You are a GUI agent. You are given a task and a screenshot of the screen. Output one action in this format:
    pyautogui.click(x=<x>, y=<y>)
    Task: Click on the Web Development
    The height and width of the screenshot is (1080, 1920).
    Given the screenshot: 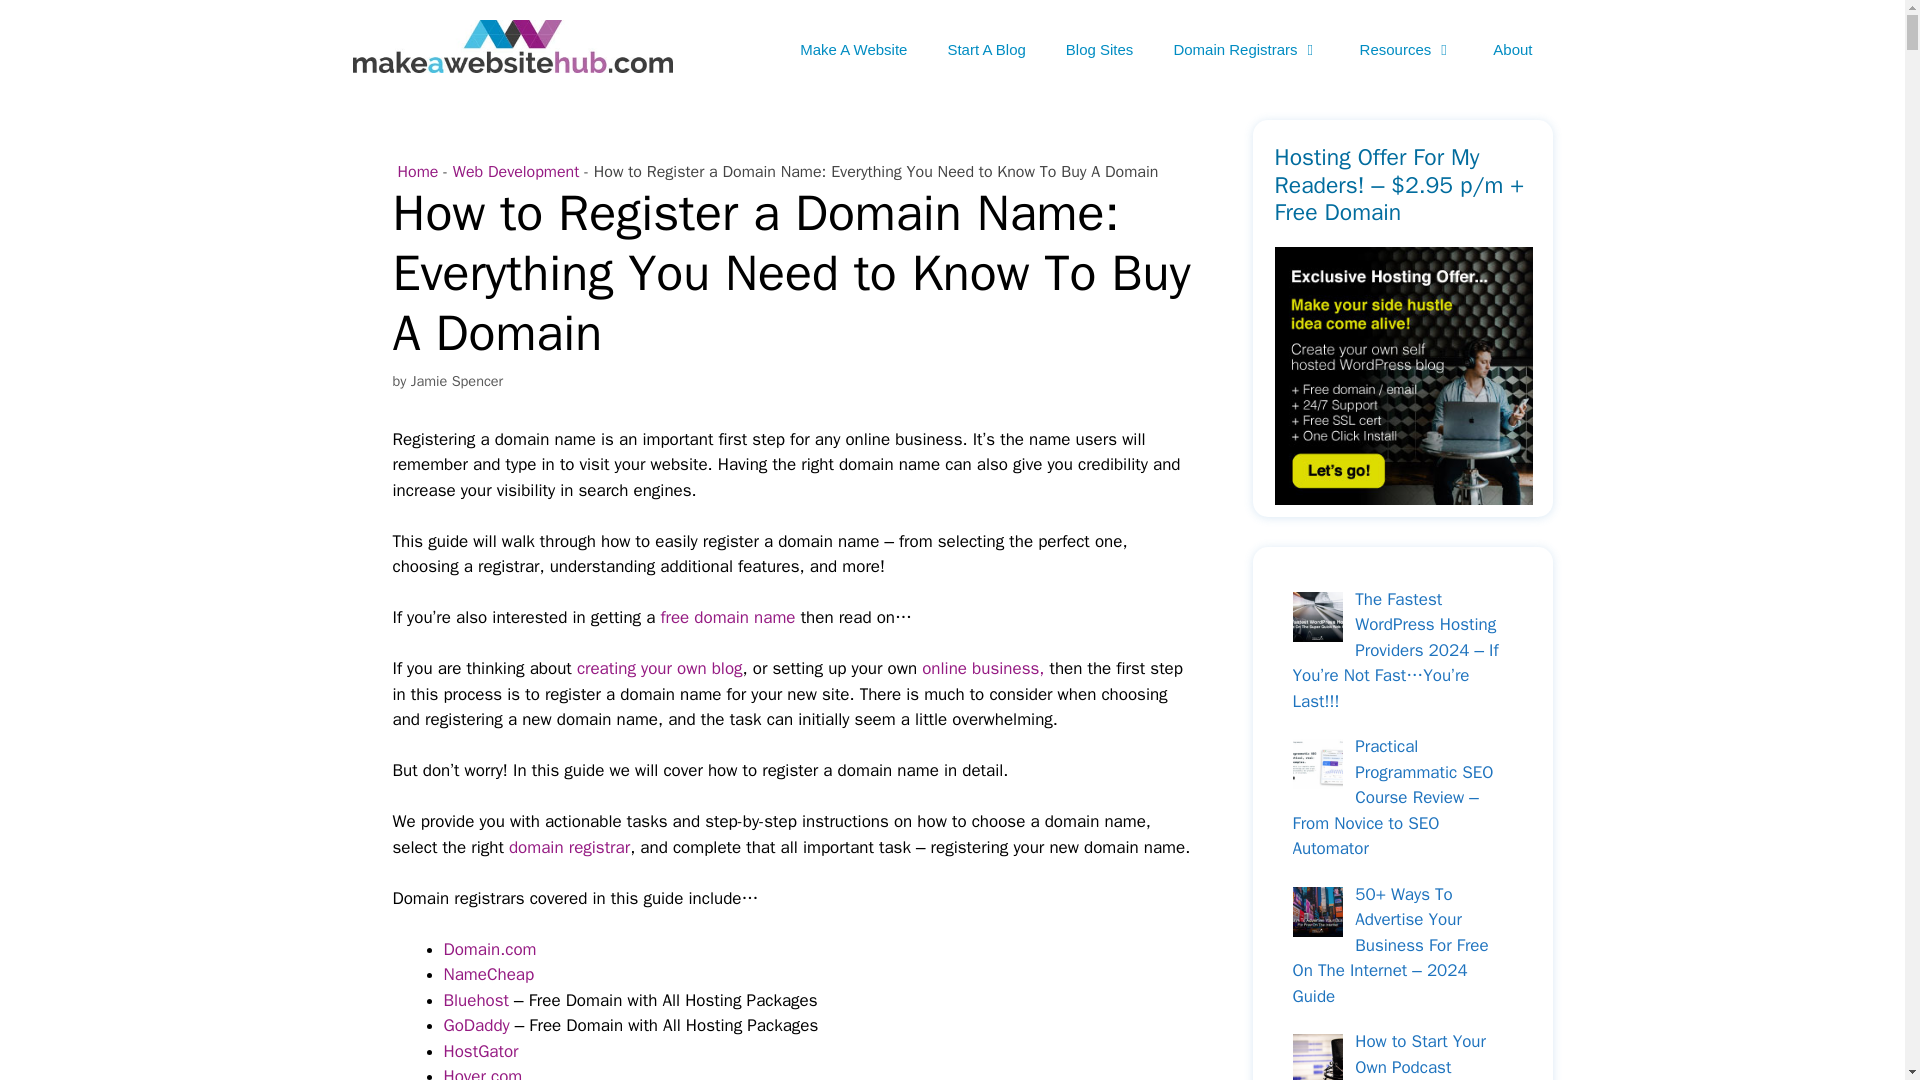 What is the action you would take?
    pyautogui.click(x=516, y=172)
    